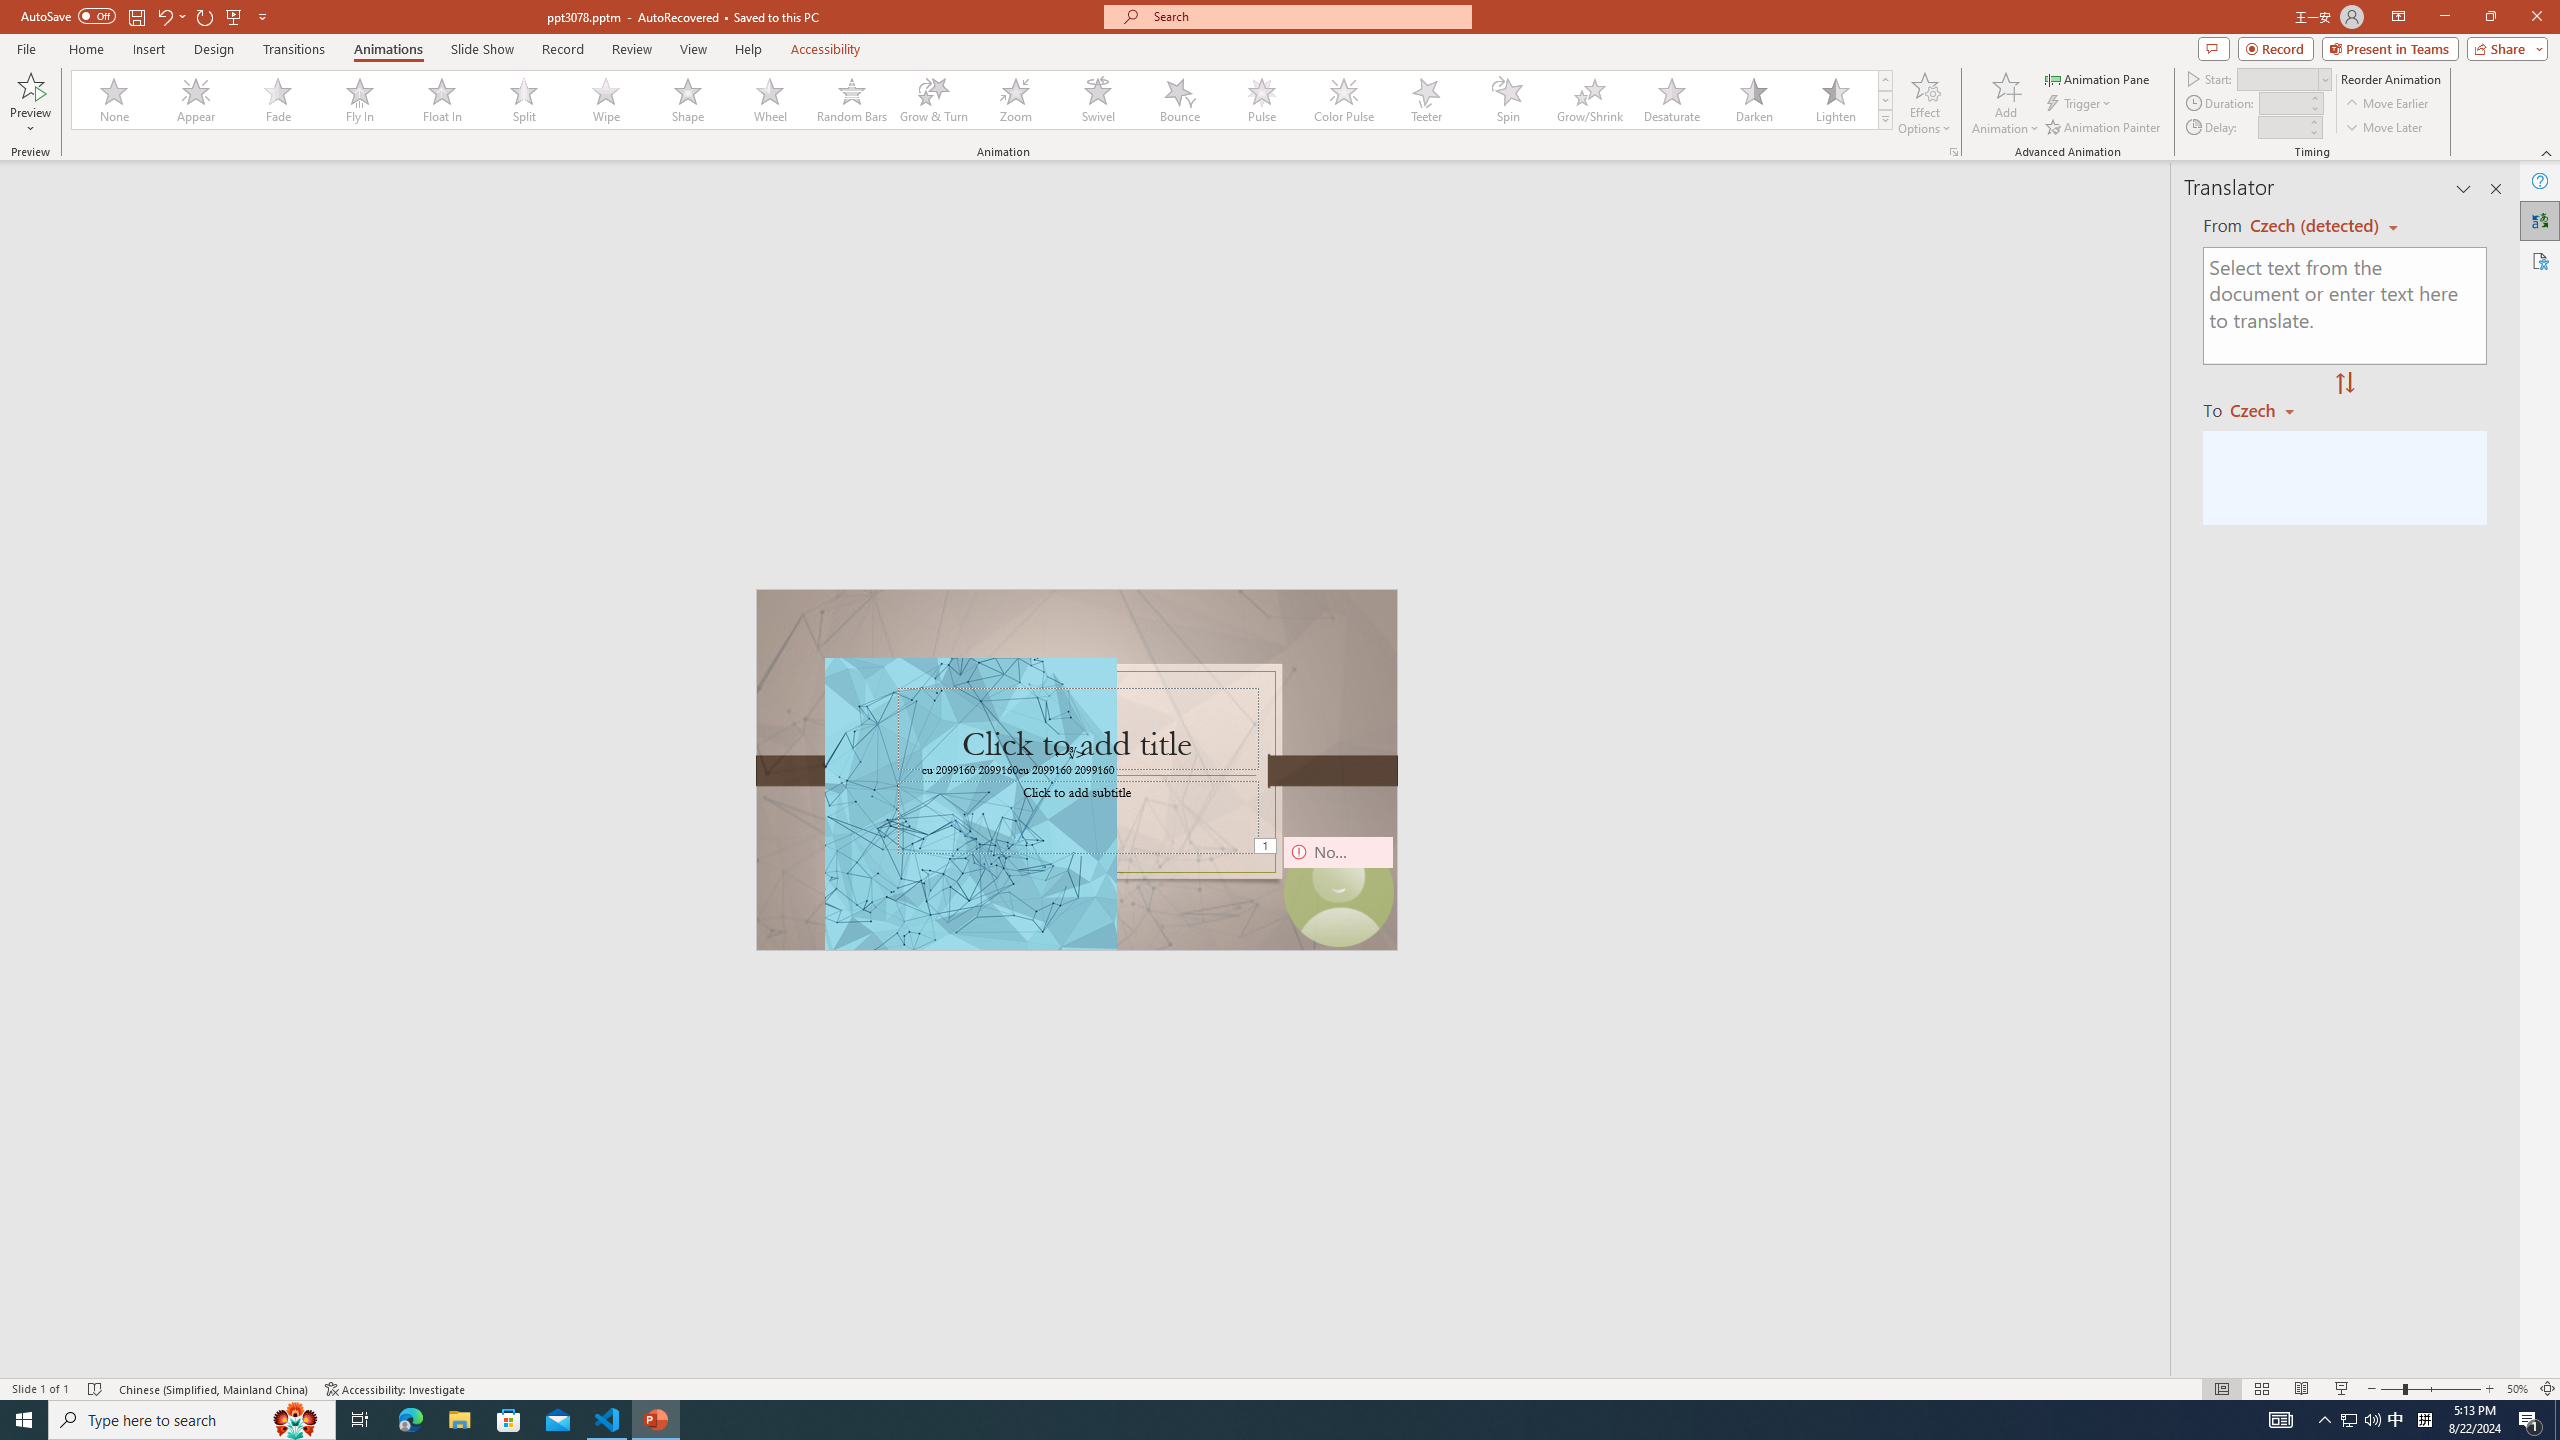 The height and width of the screenshot is (1440, 2560). What do you see at coordinates (2284, 78) in the screenshot?
I see `Start` at bounding box center [2284, 78].